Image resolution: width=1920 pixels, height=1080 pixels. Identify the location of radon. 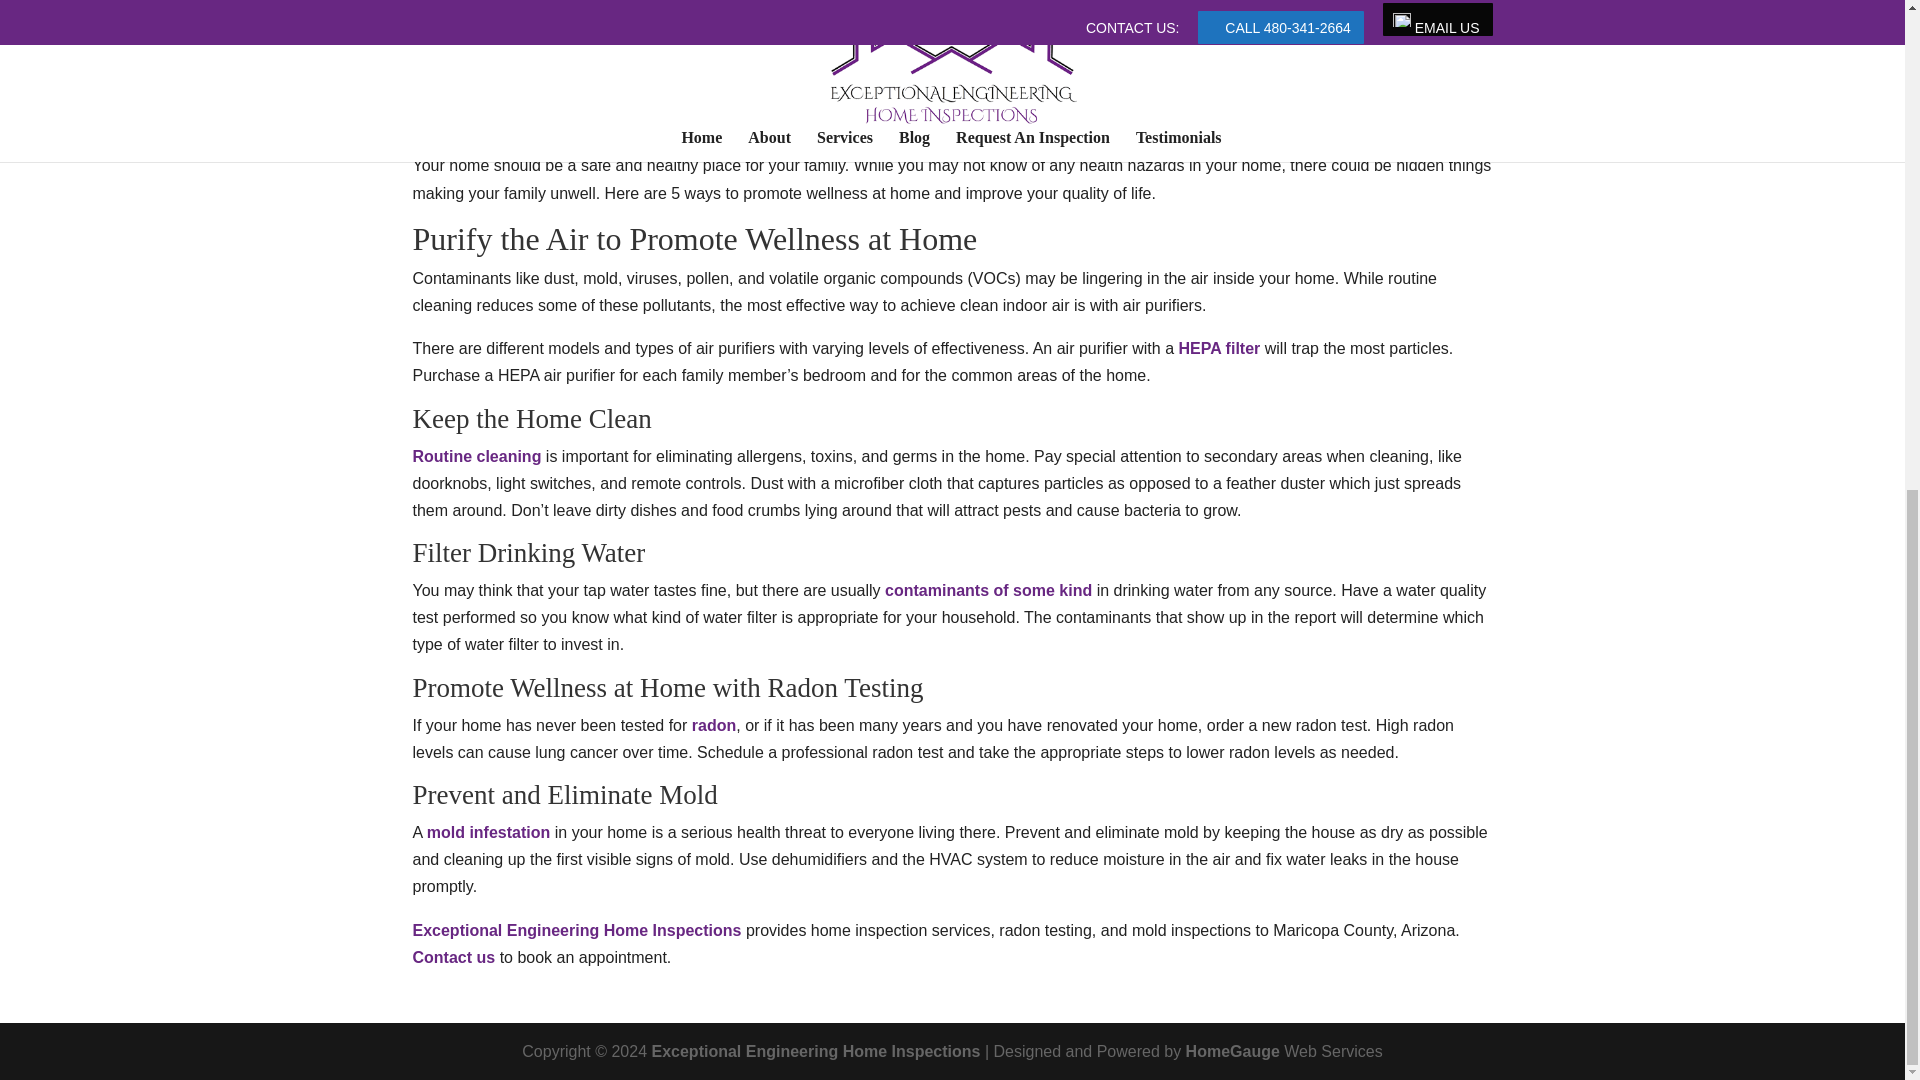
(713, 726).